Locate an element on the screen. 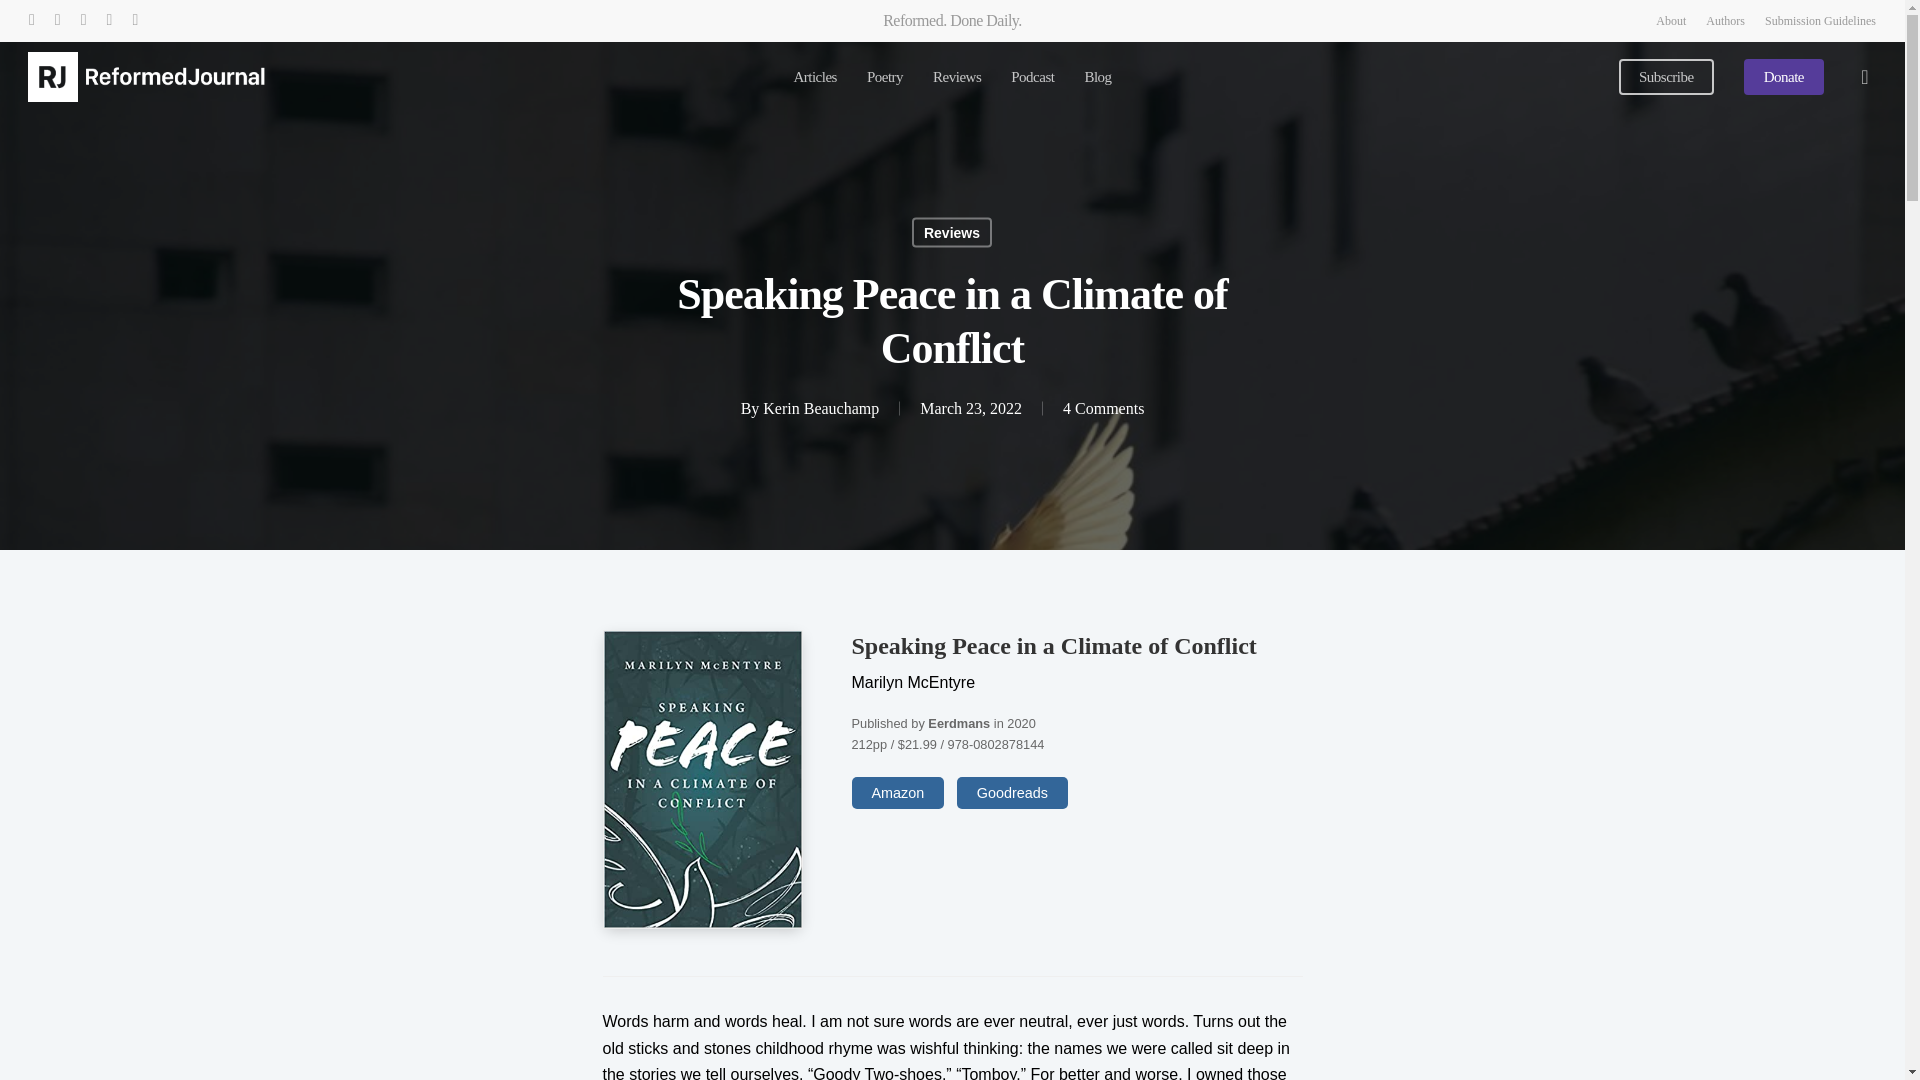 This screenshot has width=1920, height=1080. About is located at coordinates (1670, 20).